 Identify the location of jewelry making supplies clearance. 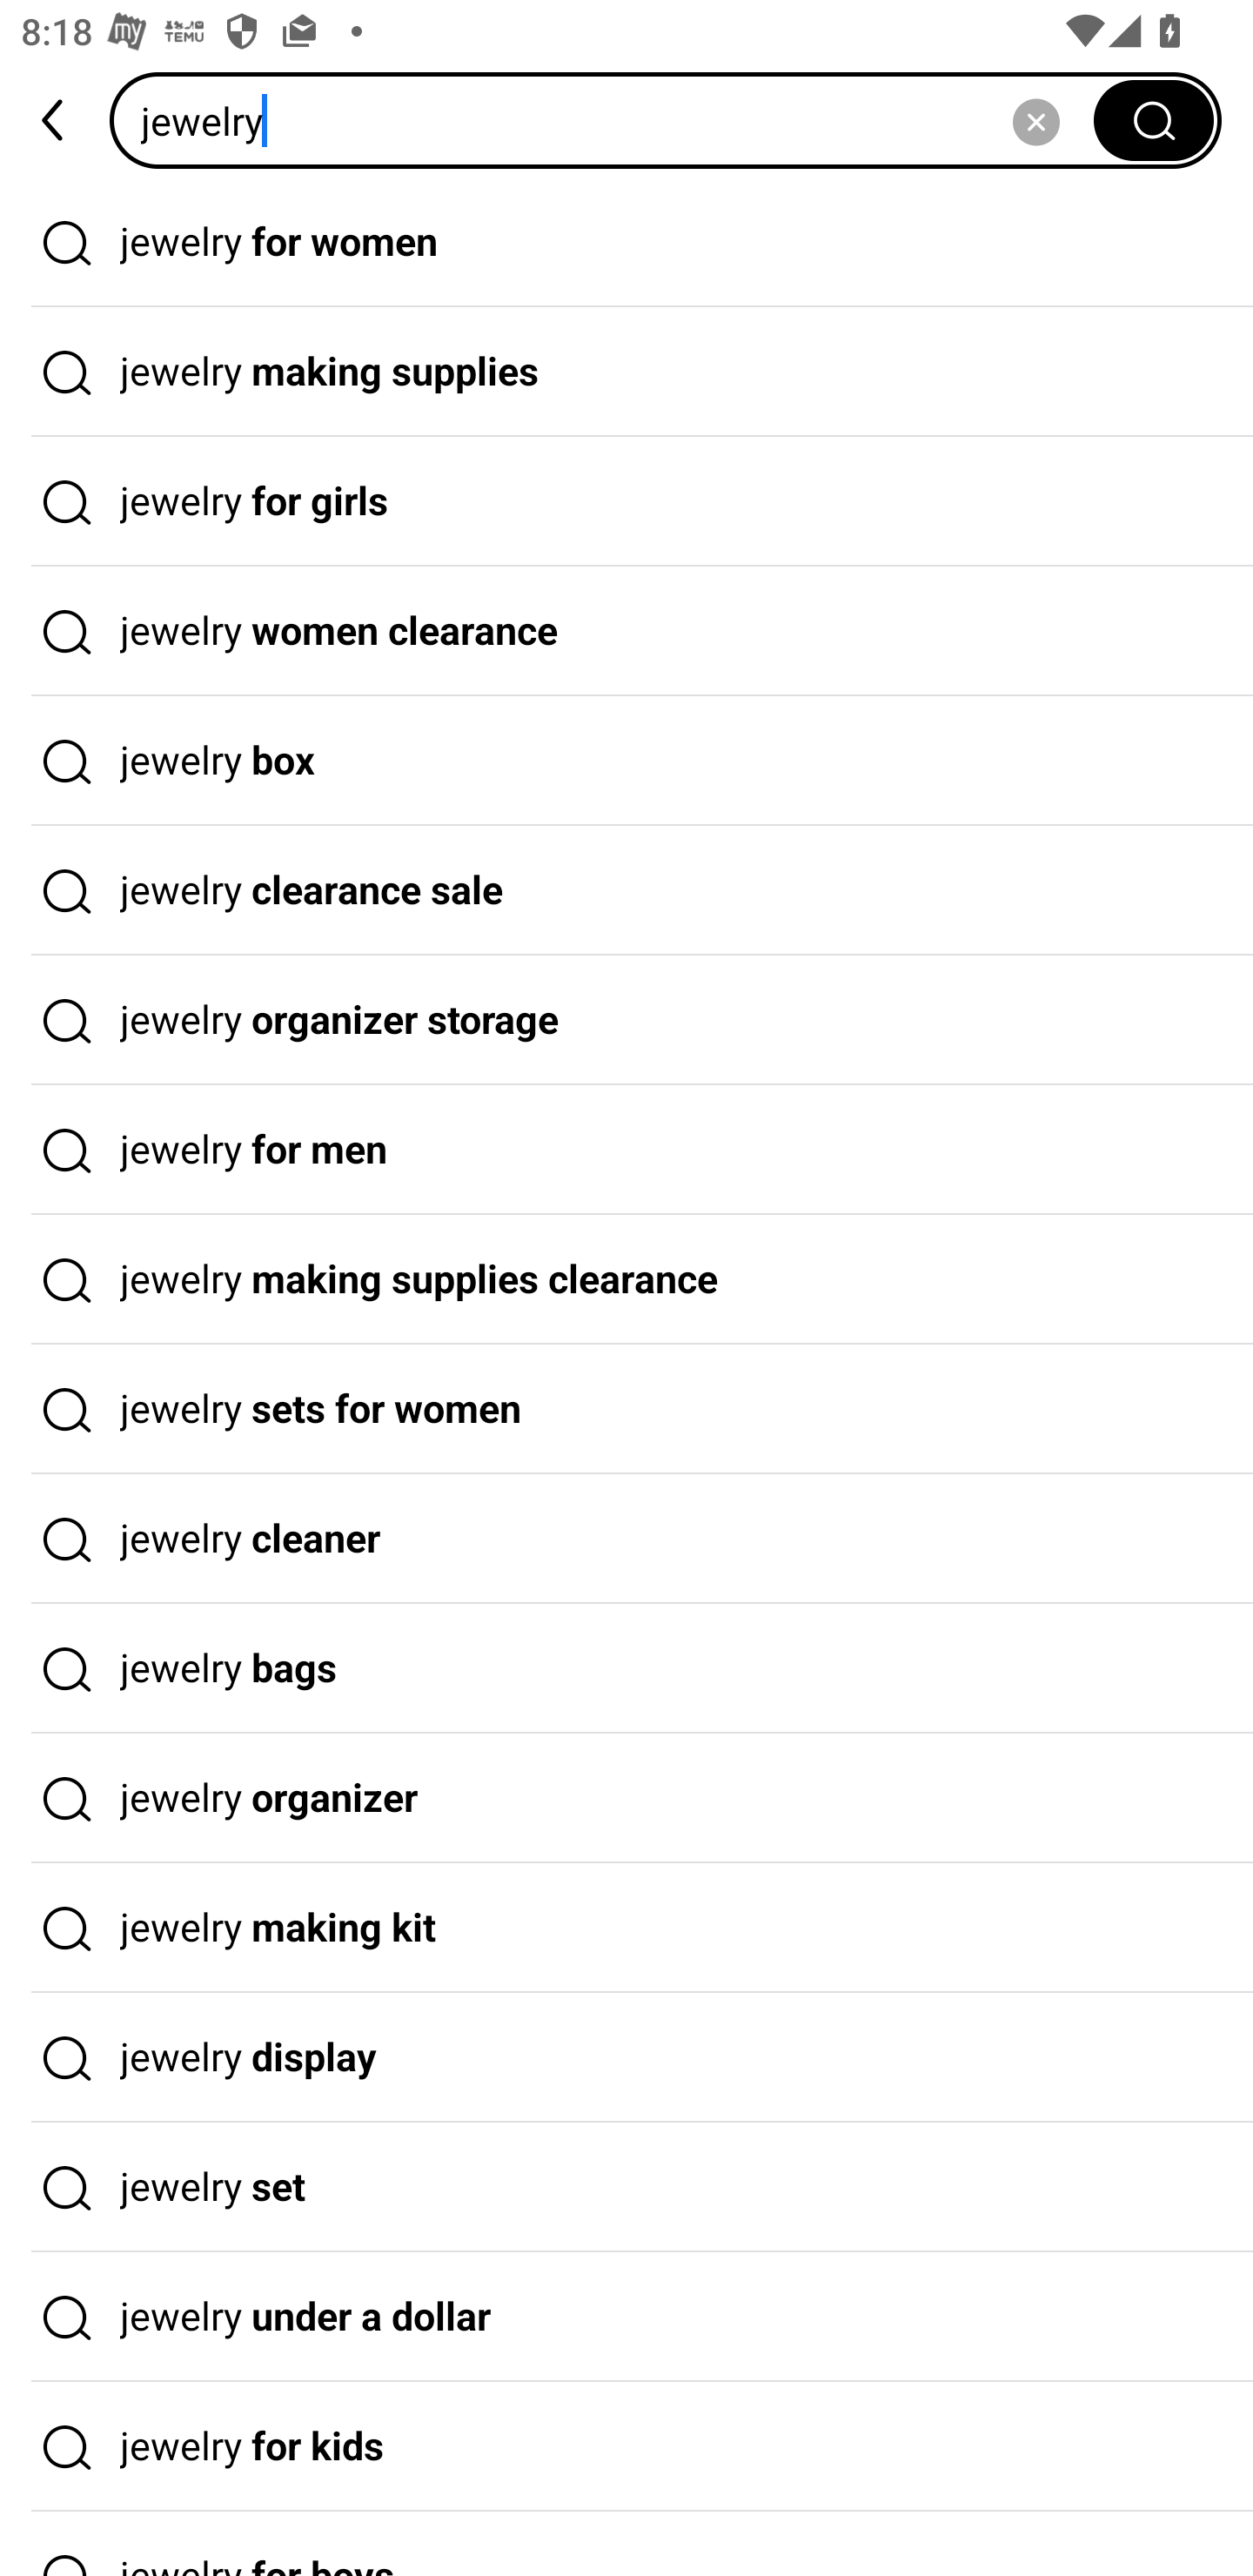
(626, 1280).